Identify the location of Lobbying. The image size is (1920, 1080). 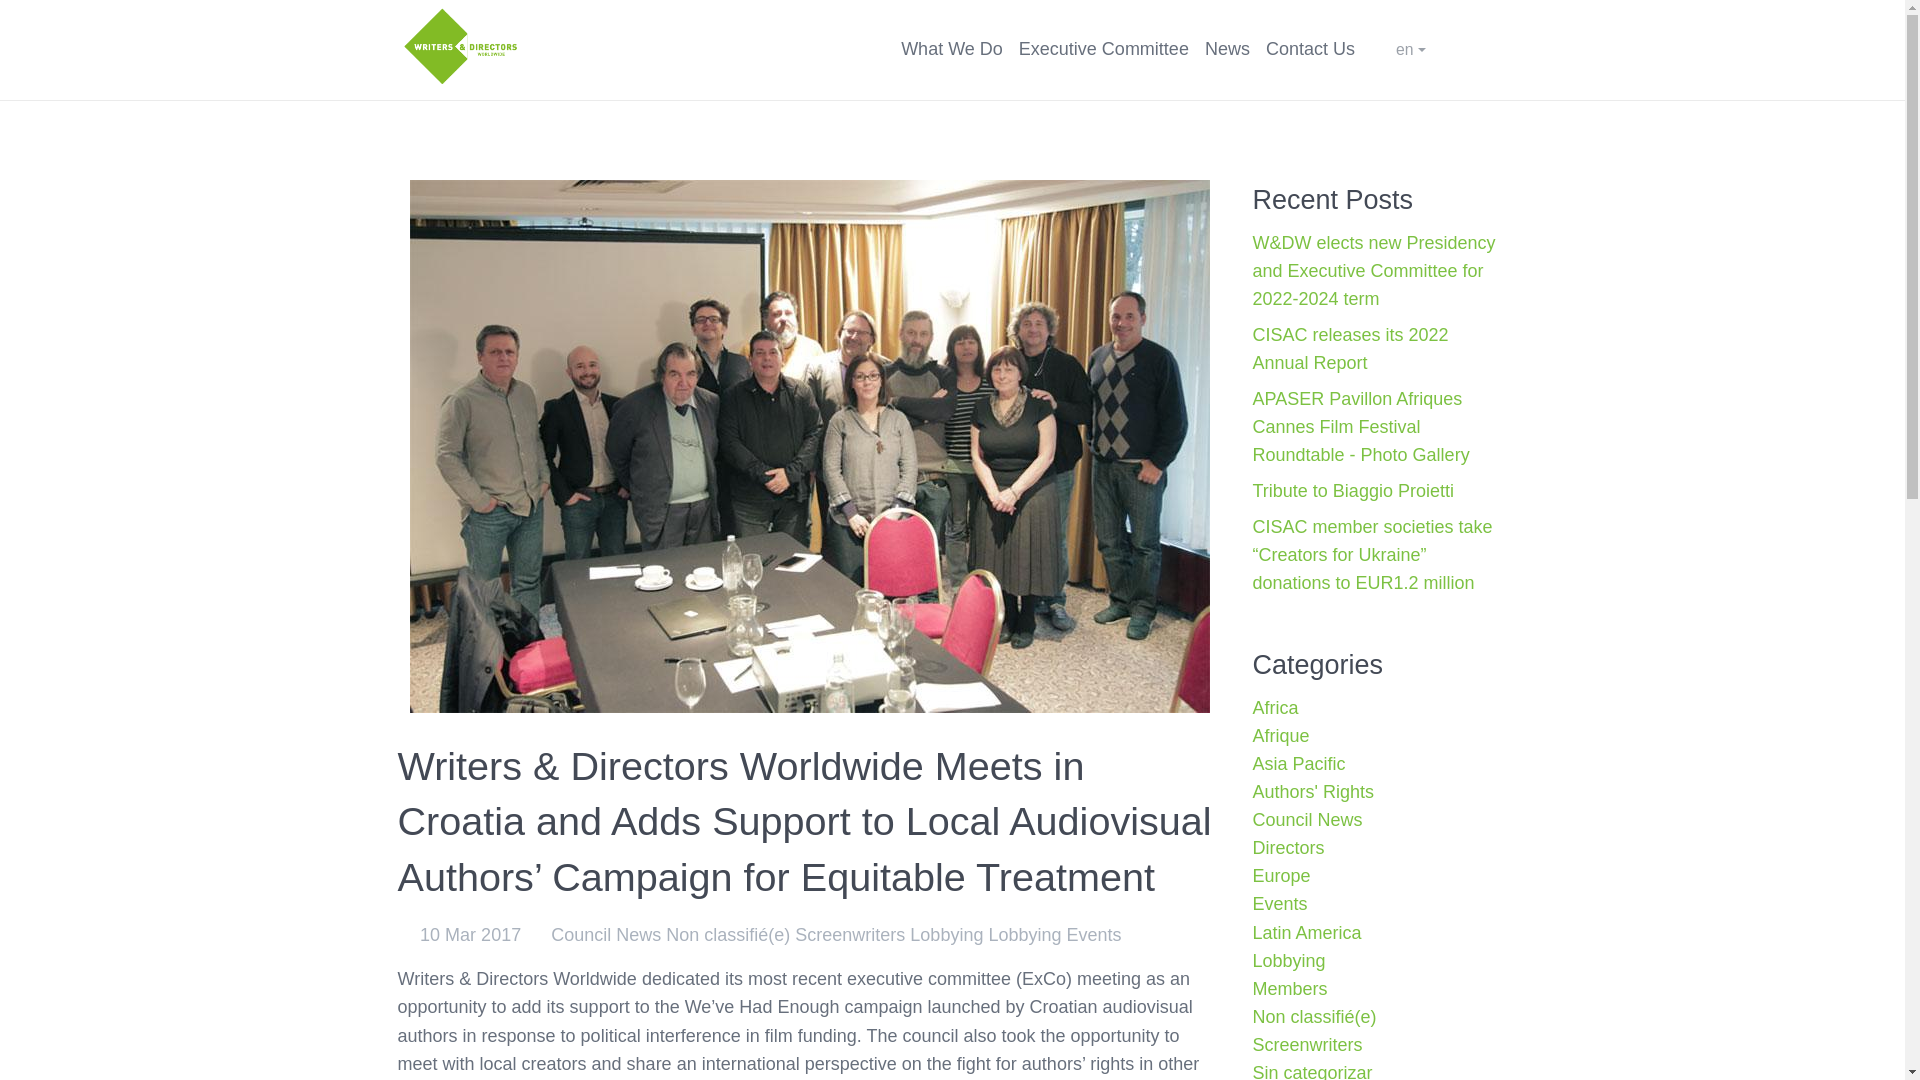
(1024, 934).